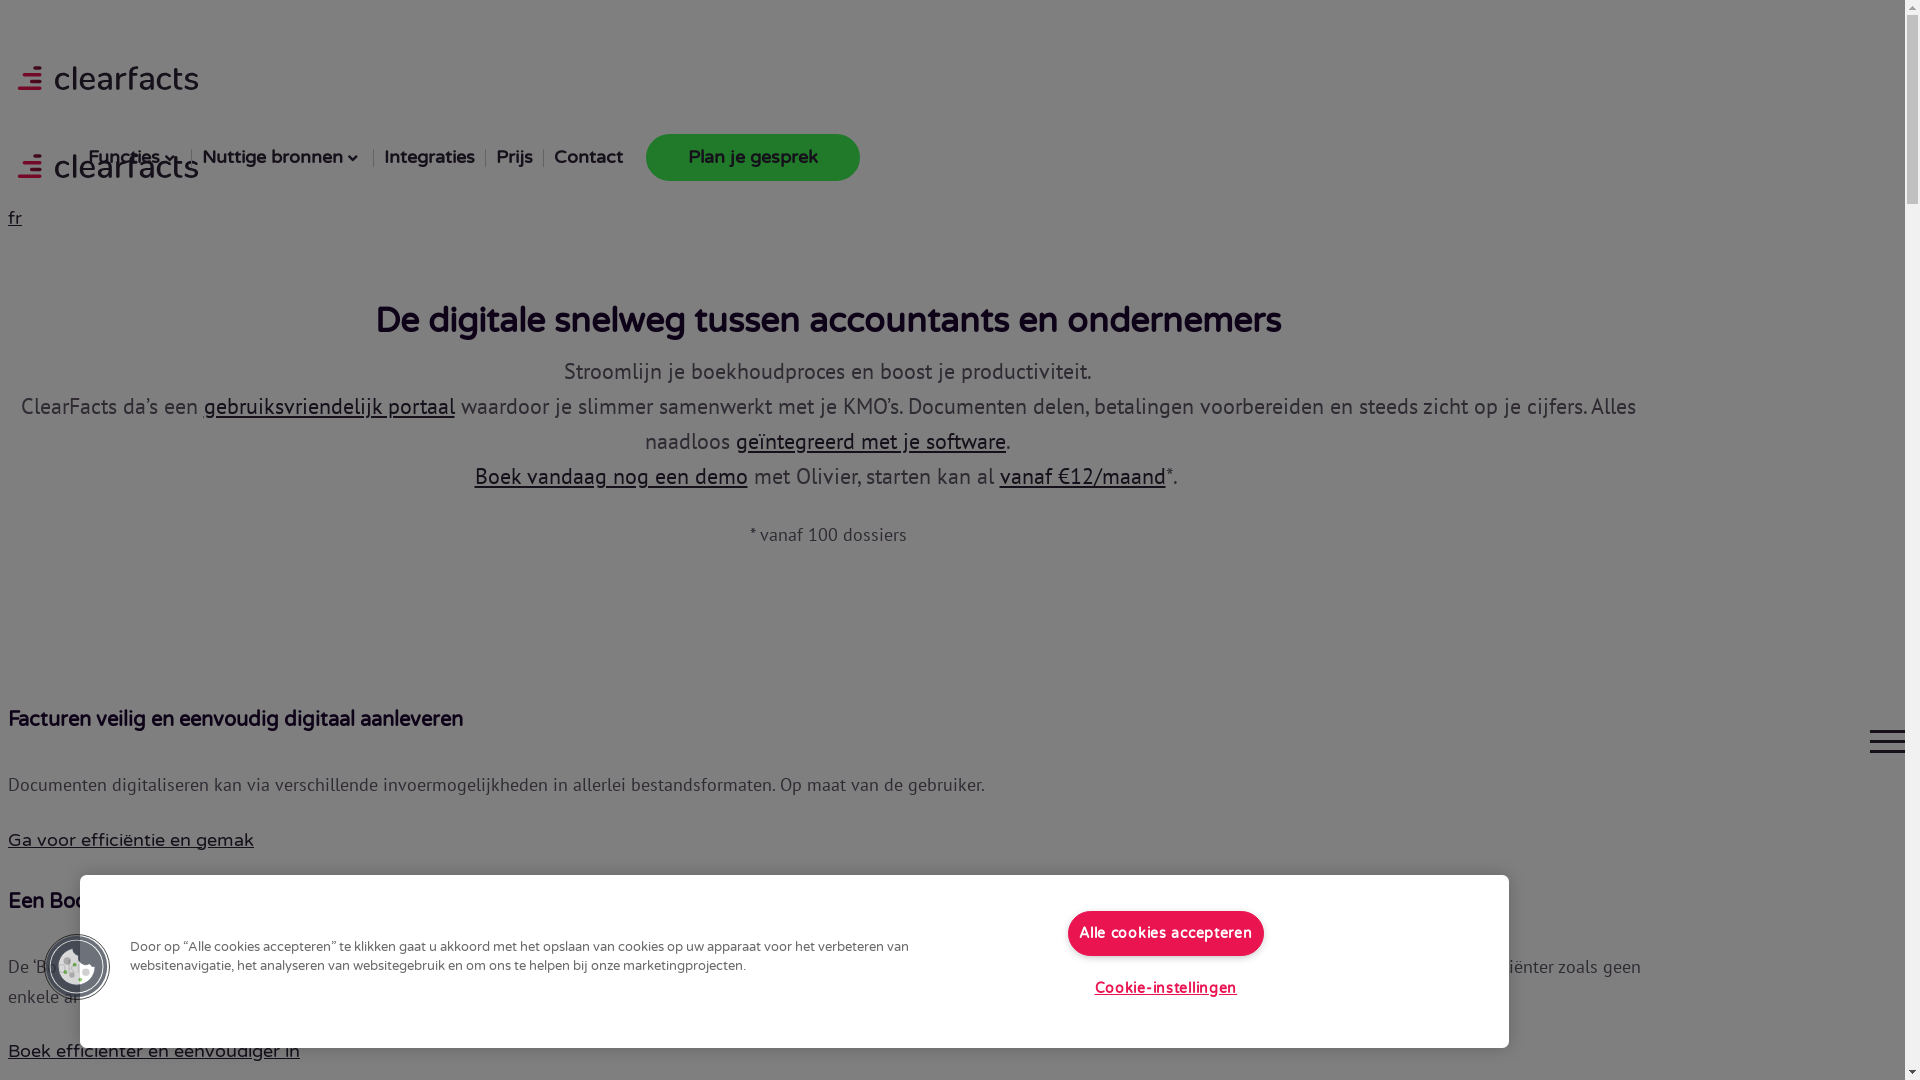 This screenshot has height=1080, width=1920. I want to click on gebruiksvriendelijk portaal, so click(330, 406).